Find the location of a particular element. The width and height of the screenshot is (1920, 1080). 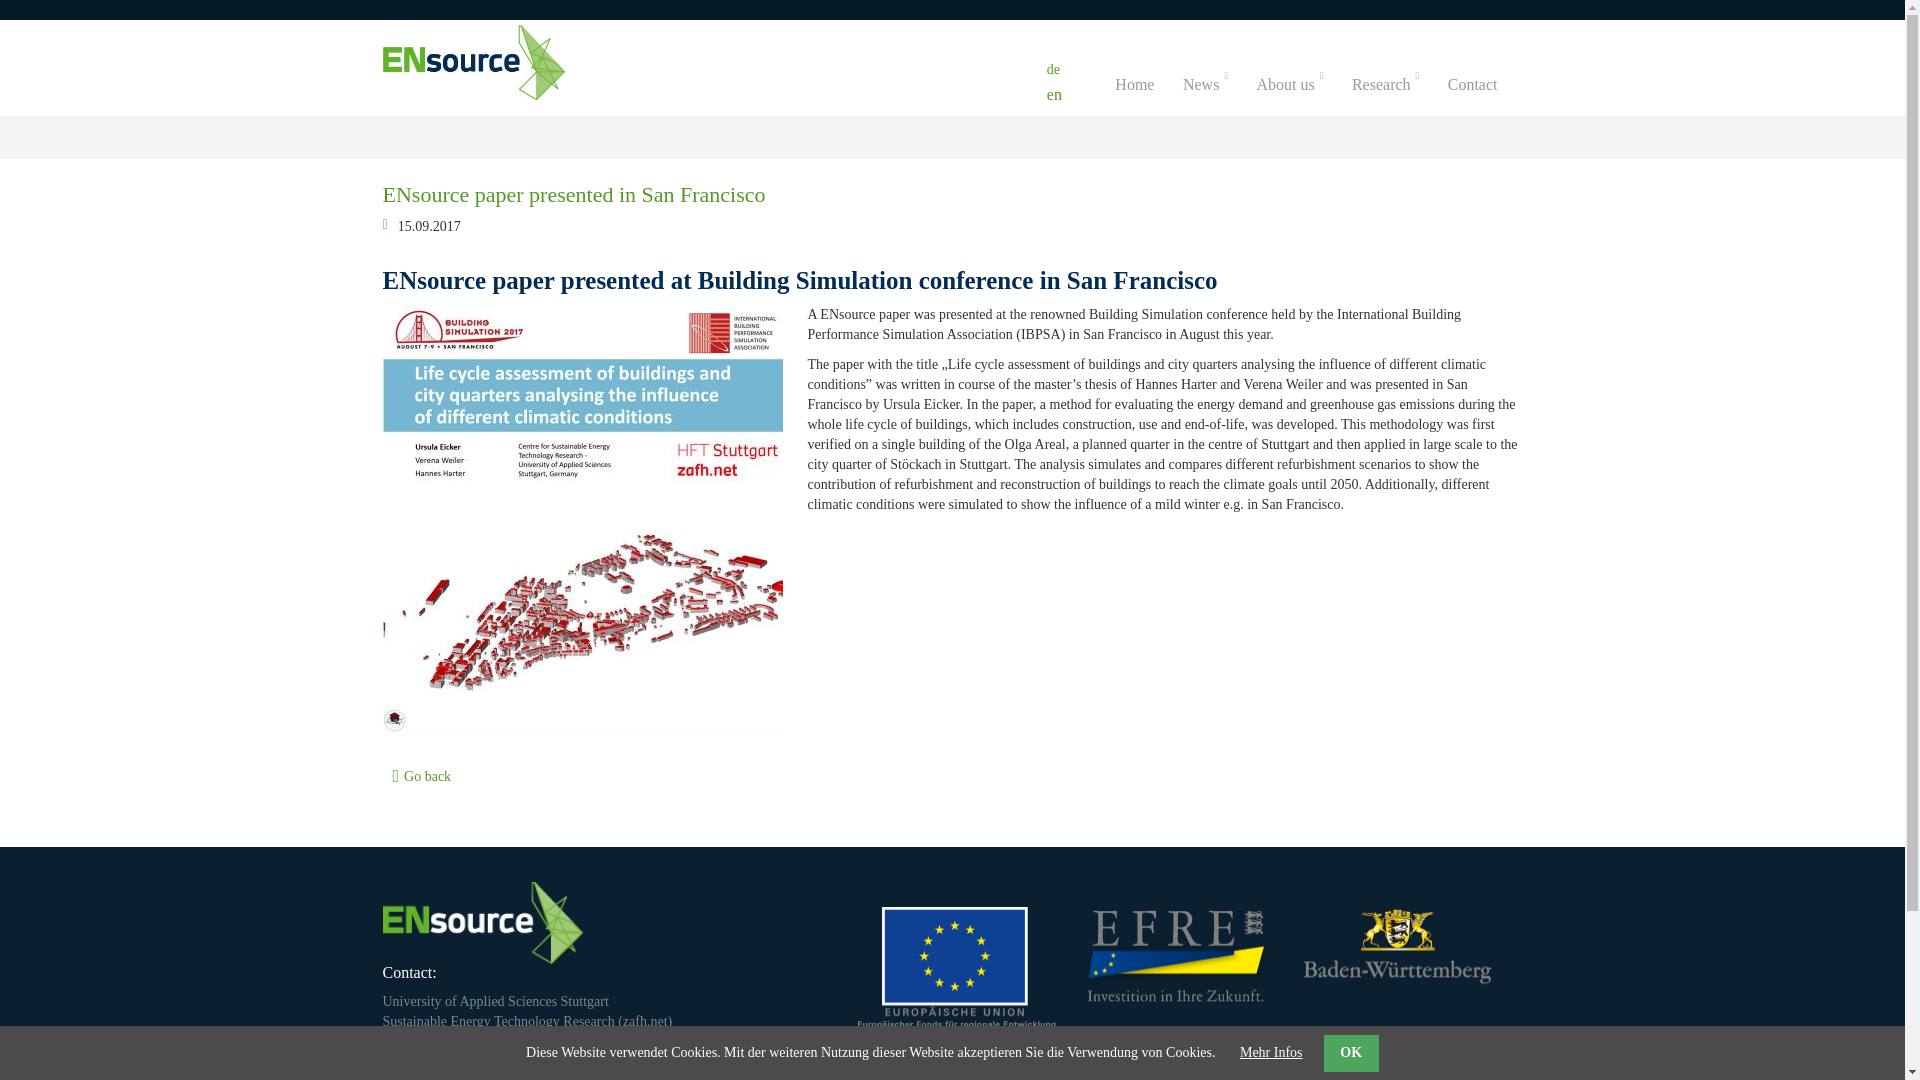

contact is located at coordinates (1484, 85).